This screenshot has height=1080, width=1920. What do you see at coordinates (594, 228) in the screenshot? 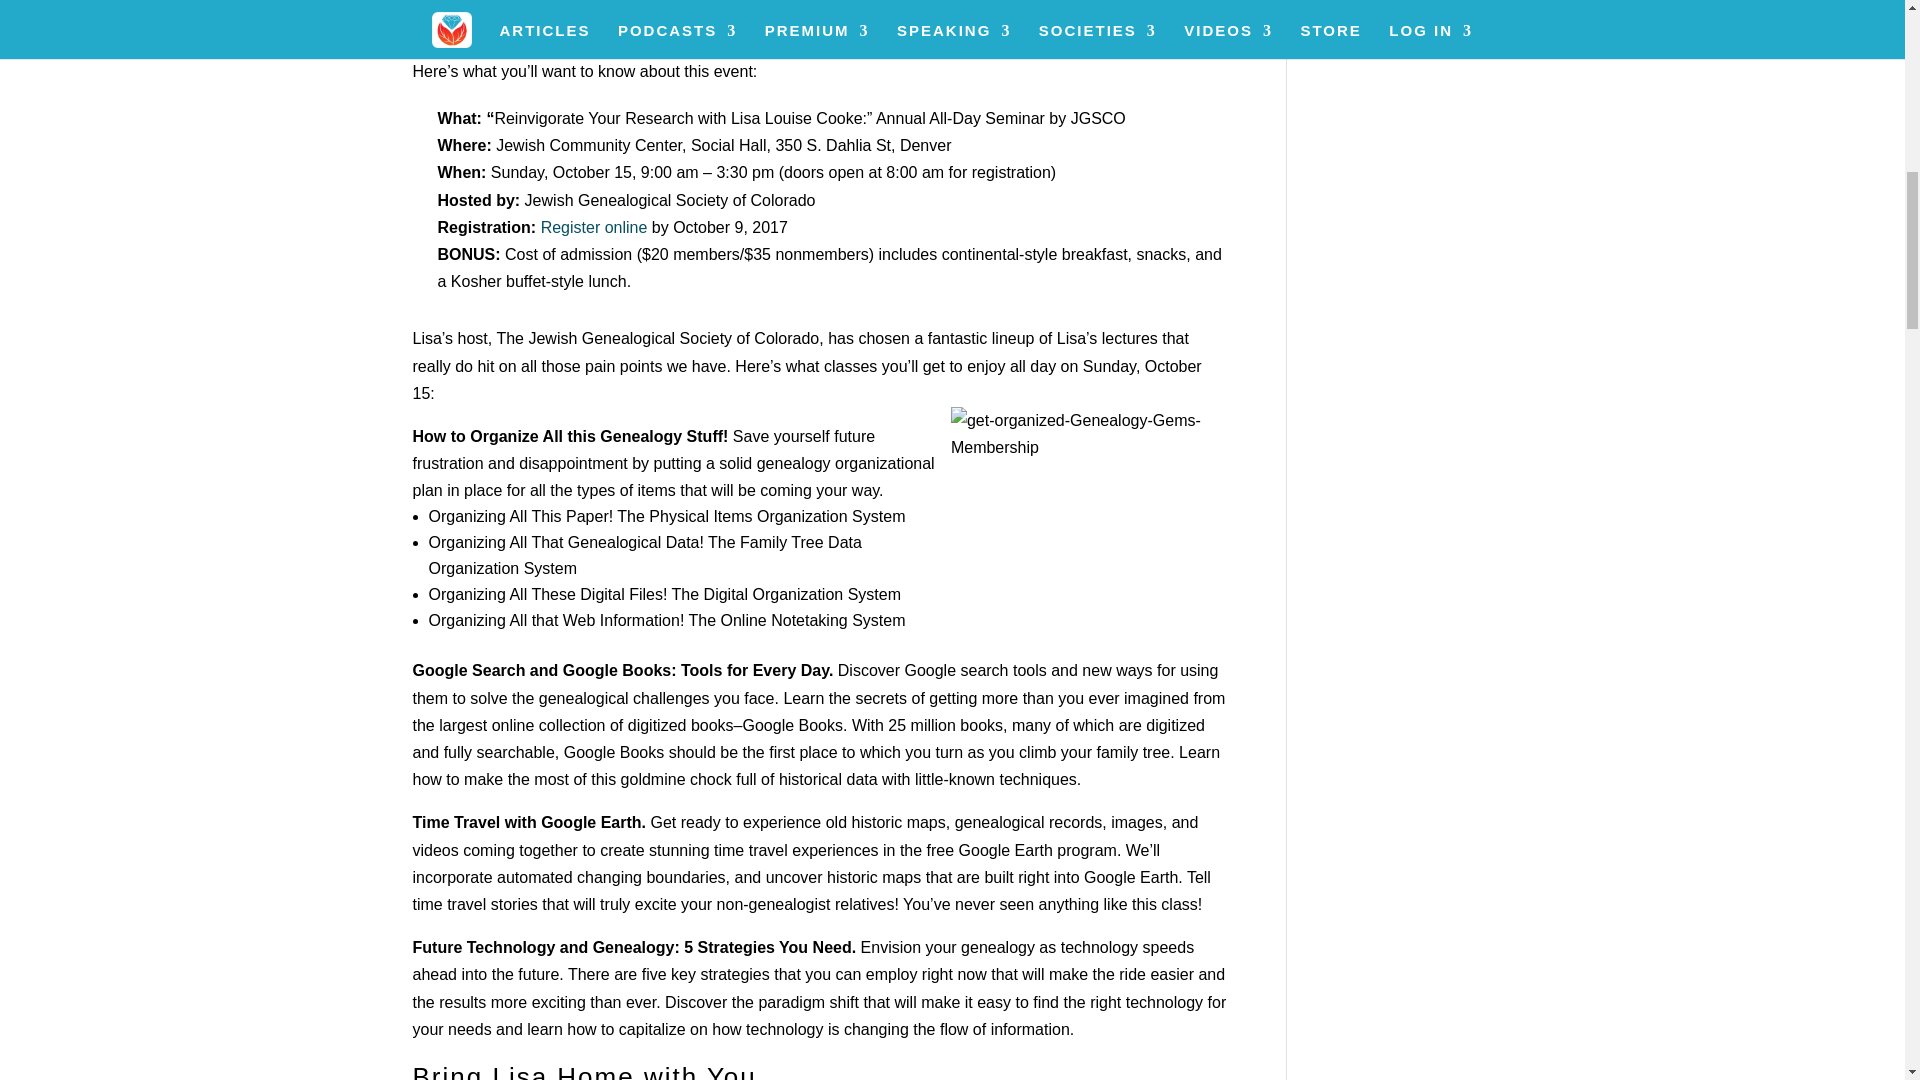
I see `Register online` at bounding box center [594, 228].